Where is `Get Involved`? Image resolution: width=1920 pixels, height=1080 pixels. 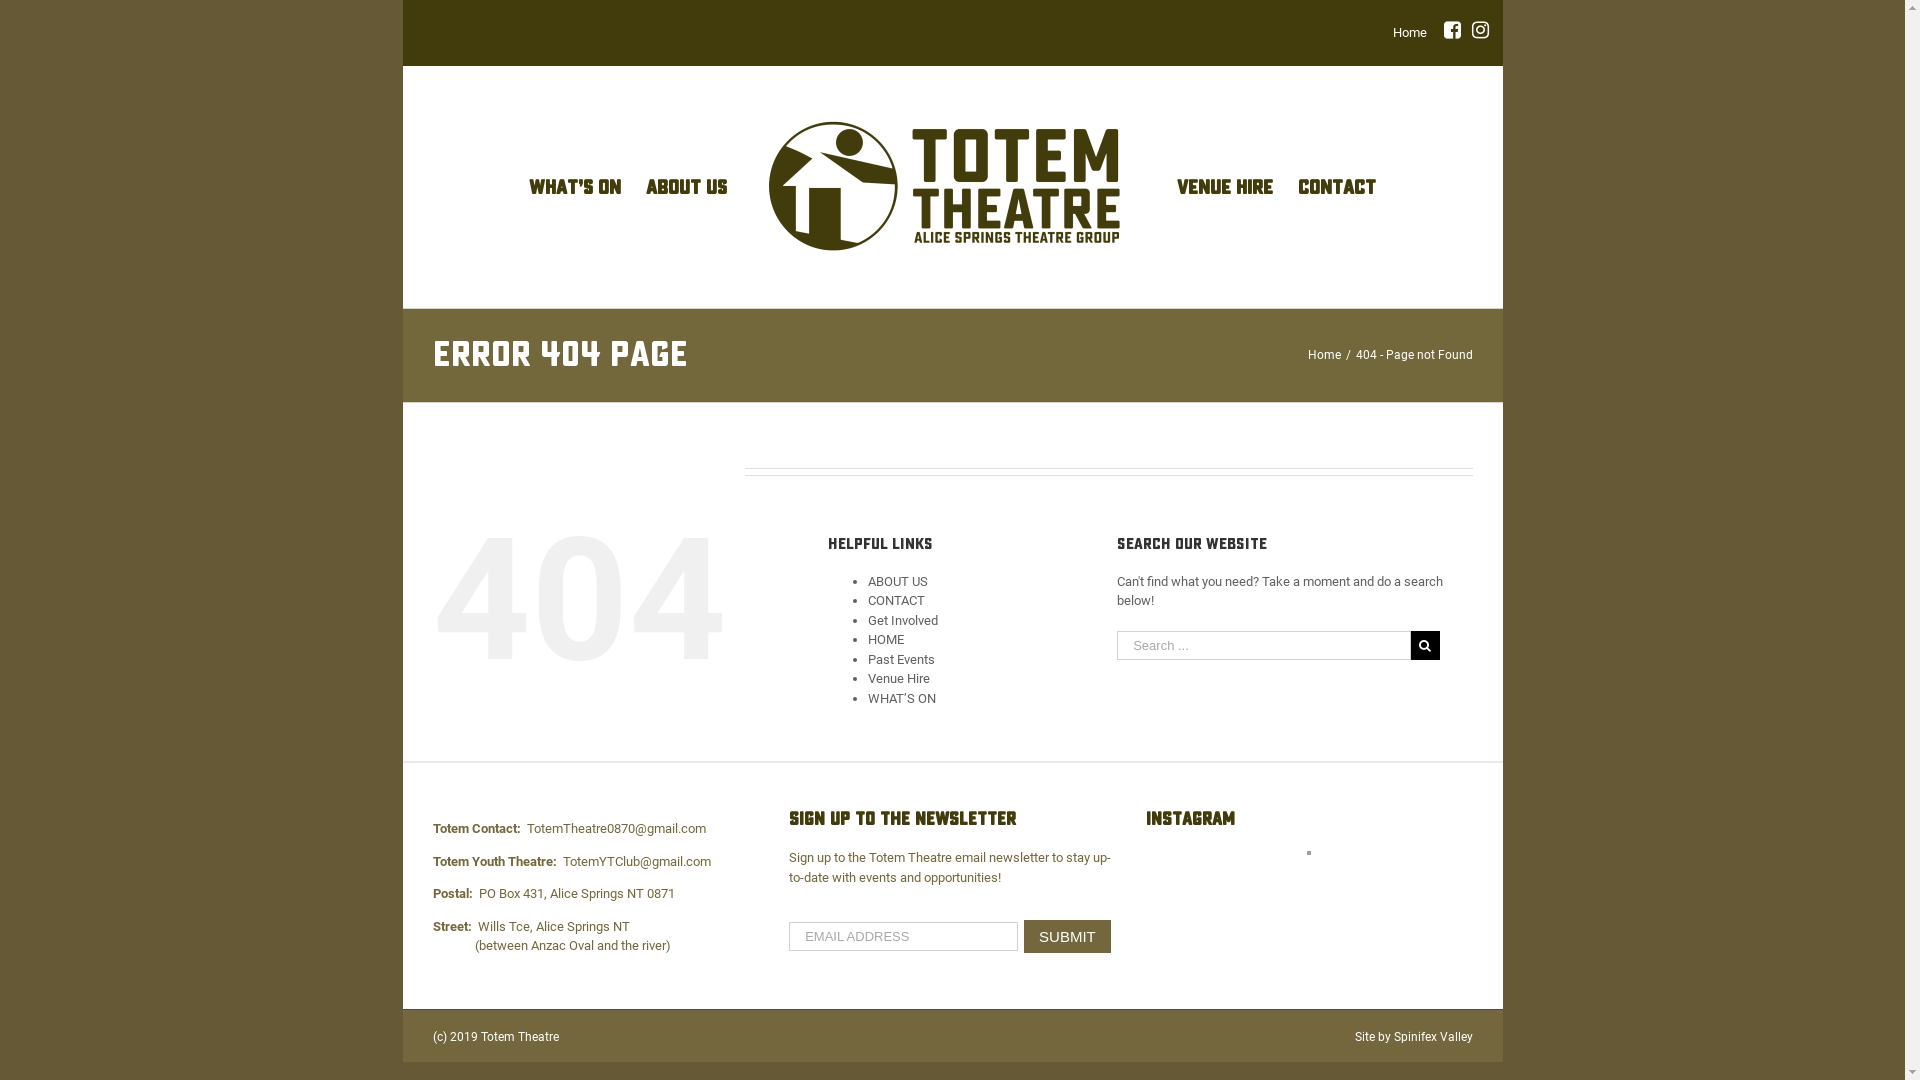
Get Involved is located at coordinates (903, 620).